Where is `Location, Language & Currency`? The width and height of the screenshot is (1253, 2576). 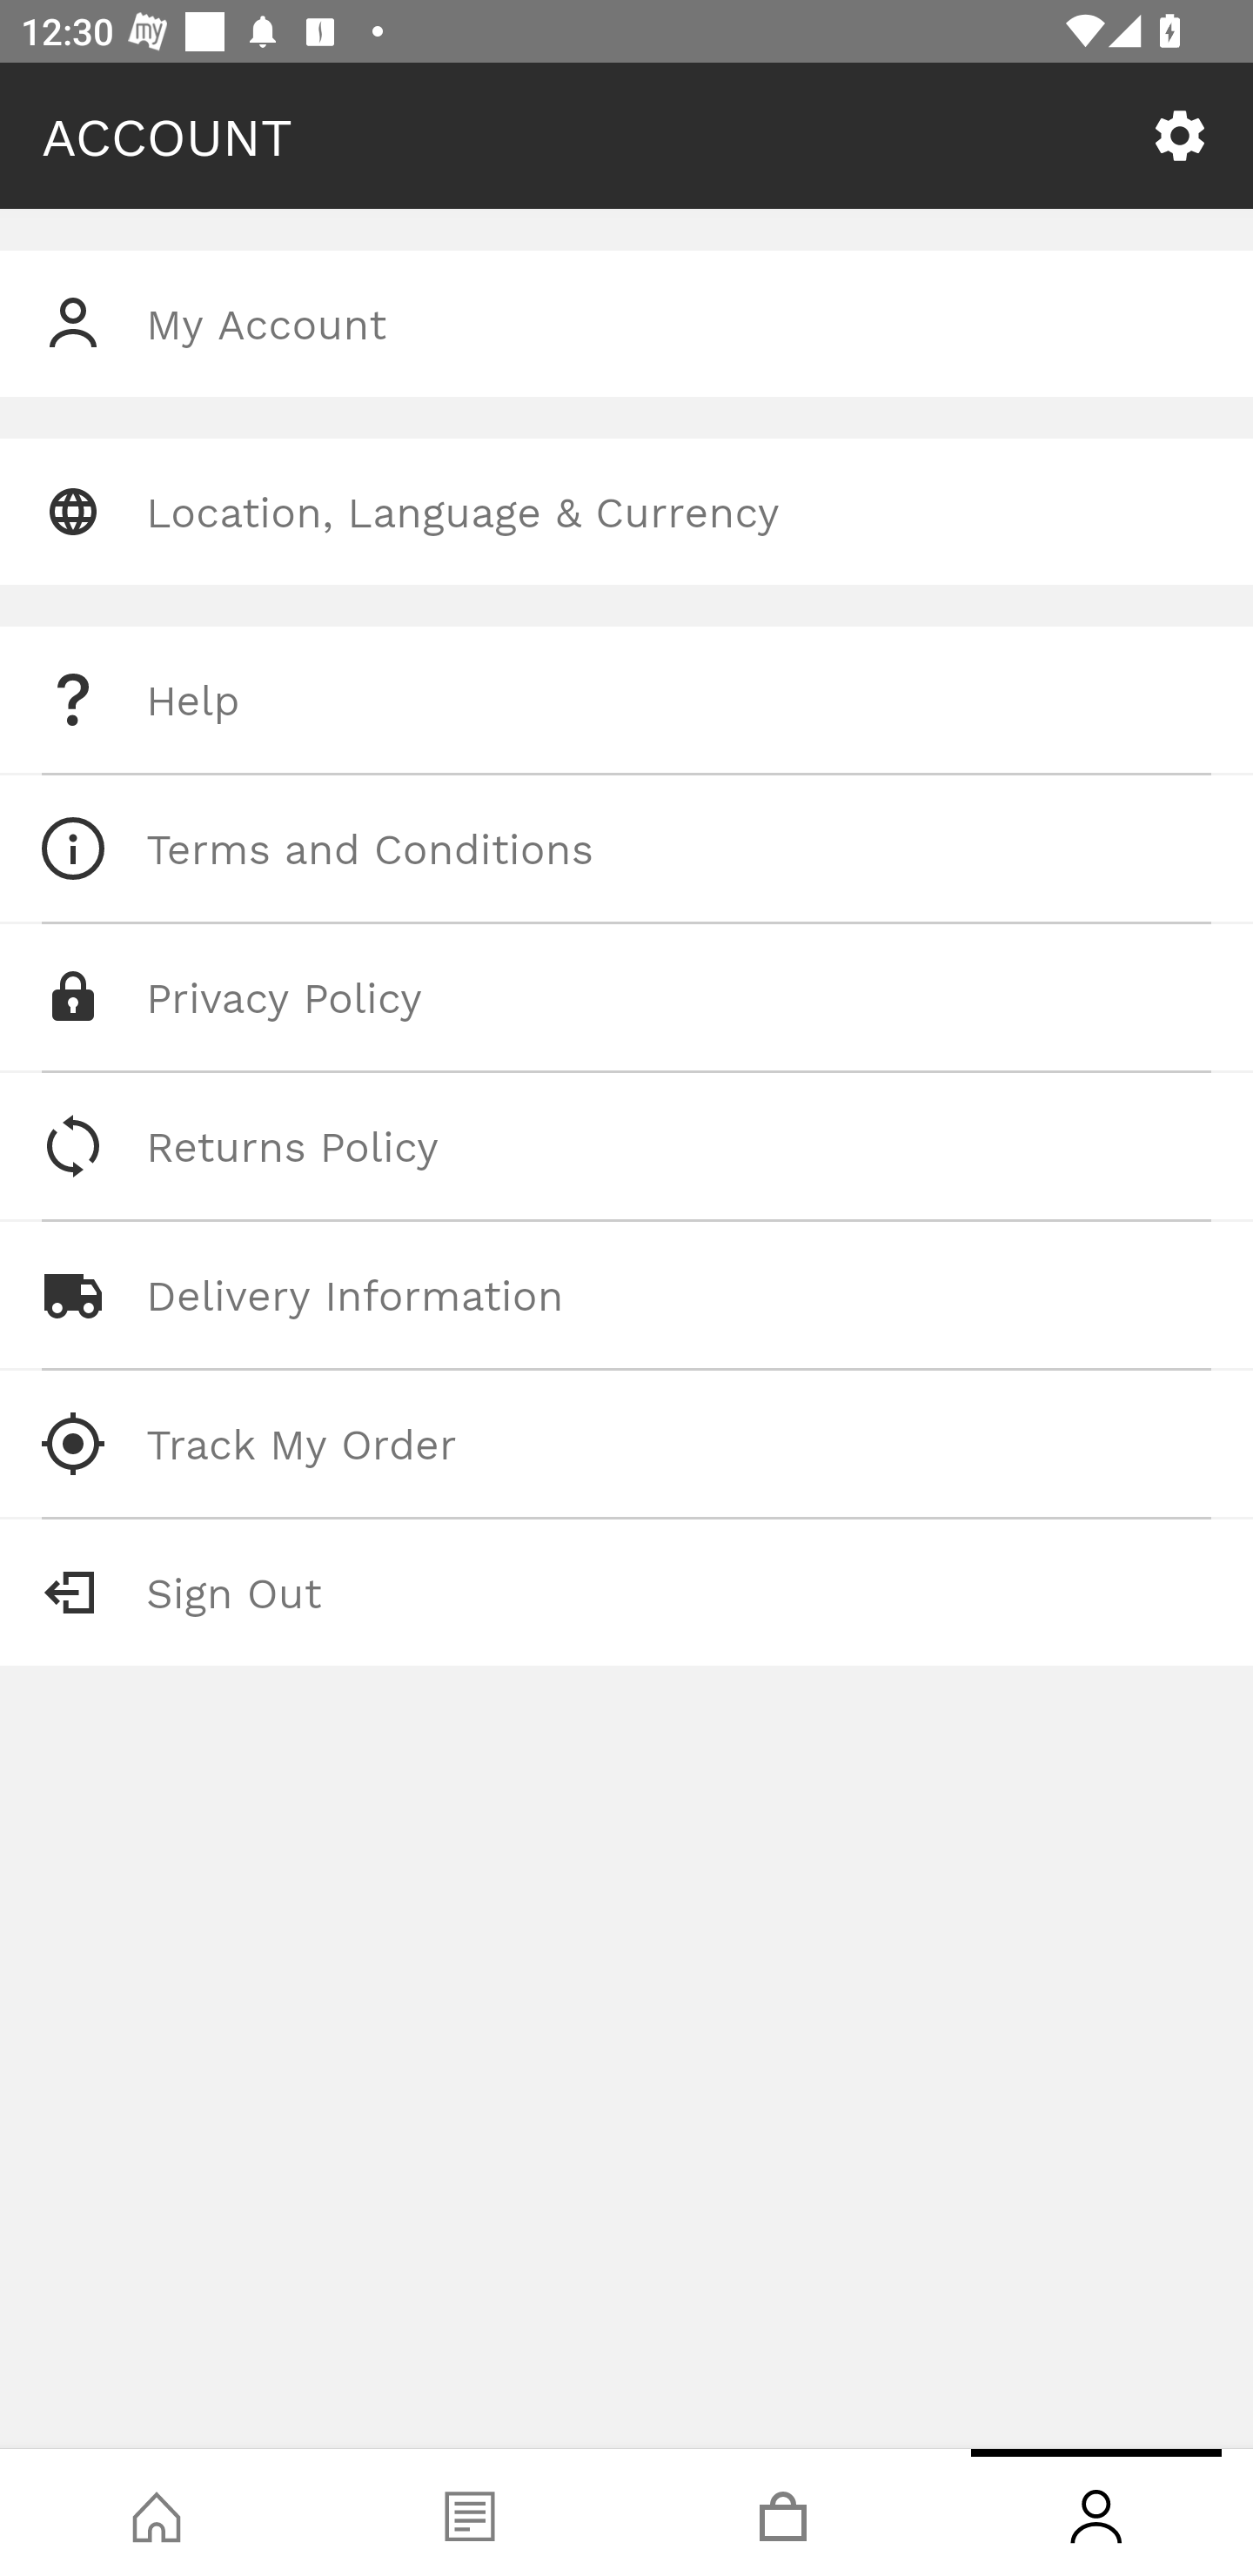
Location, Language & Currency is located at coordinates (626, 511).